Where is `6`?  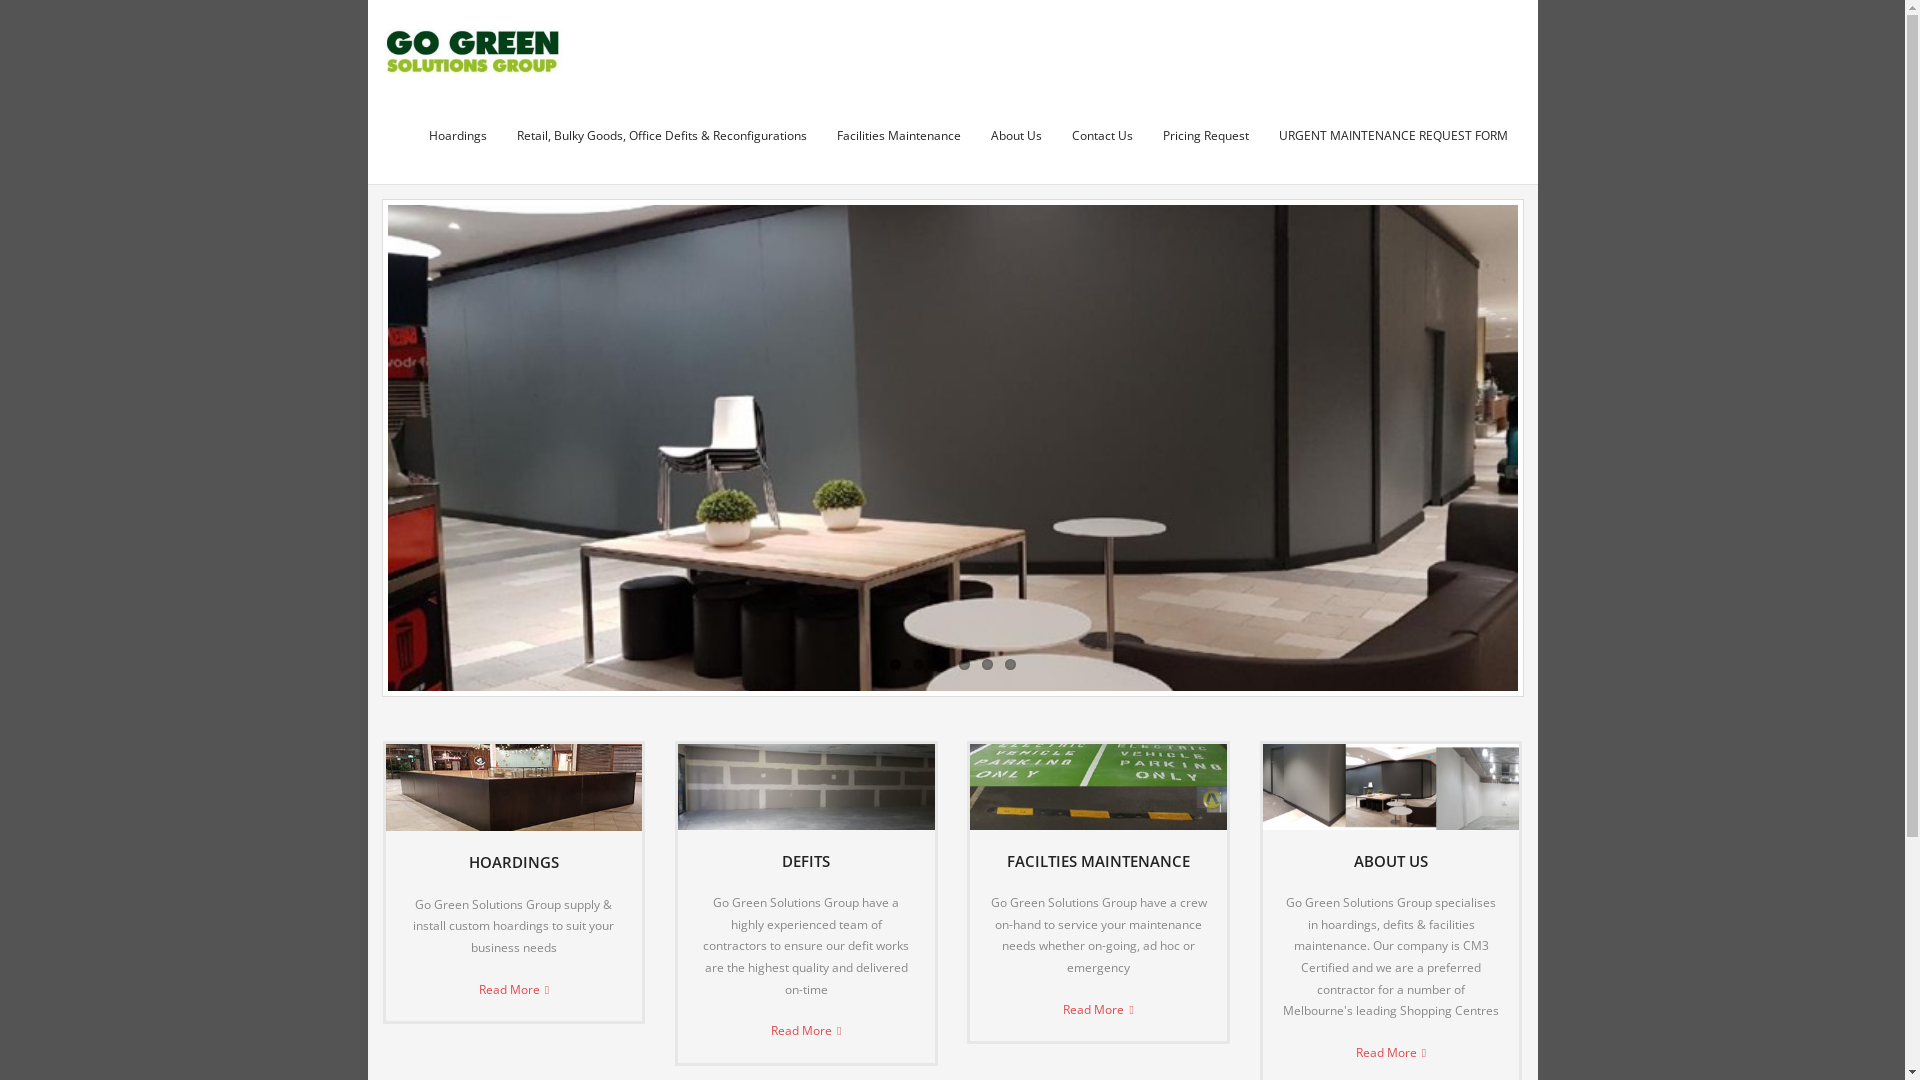 6 is located at coordinates (1010, 664).